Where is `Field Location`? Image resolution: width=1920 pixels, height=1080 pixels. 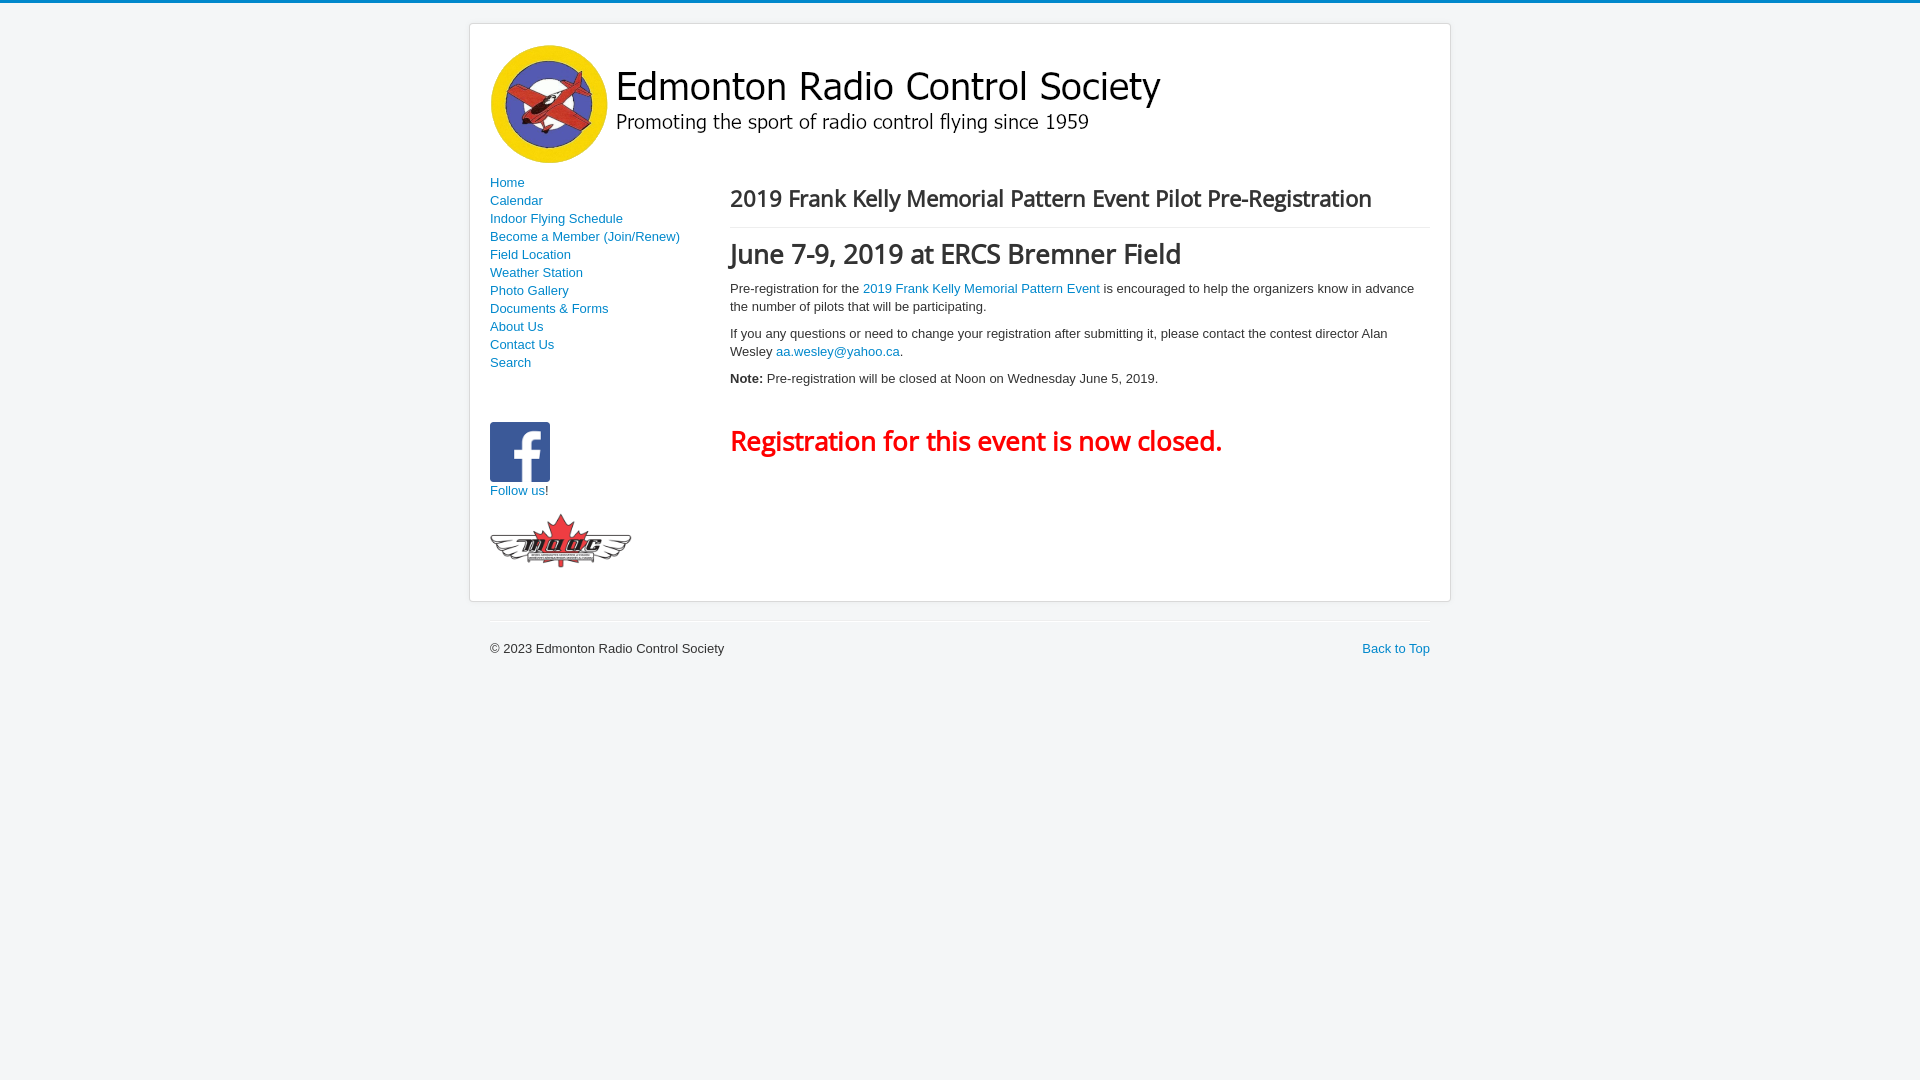
Field Location is located at coordinates (600, 255).